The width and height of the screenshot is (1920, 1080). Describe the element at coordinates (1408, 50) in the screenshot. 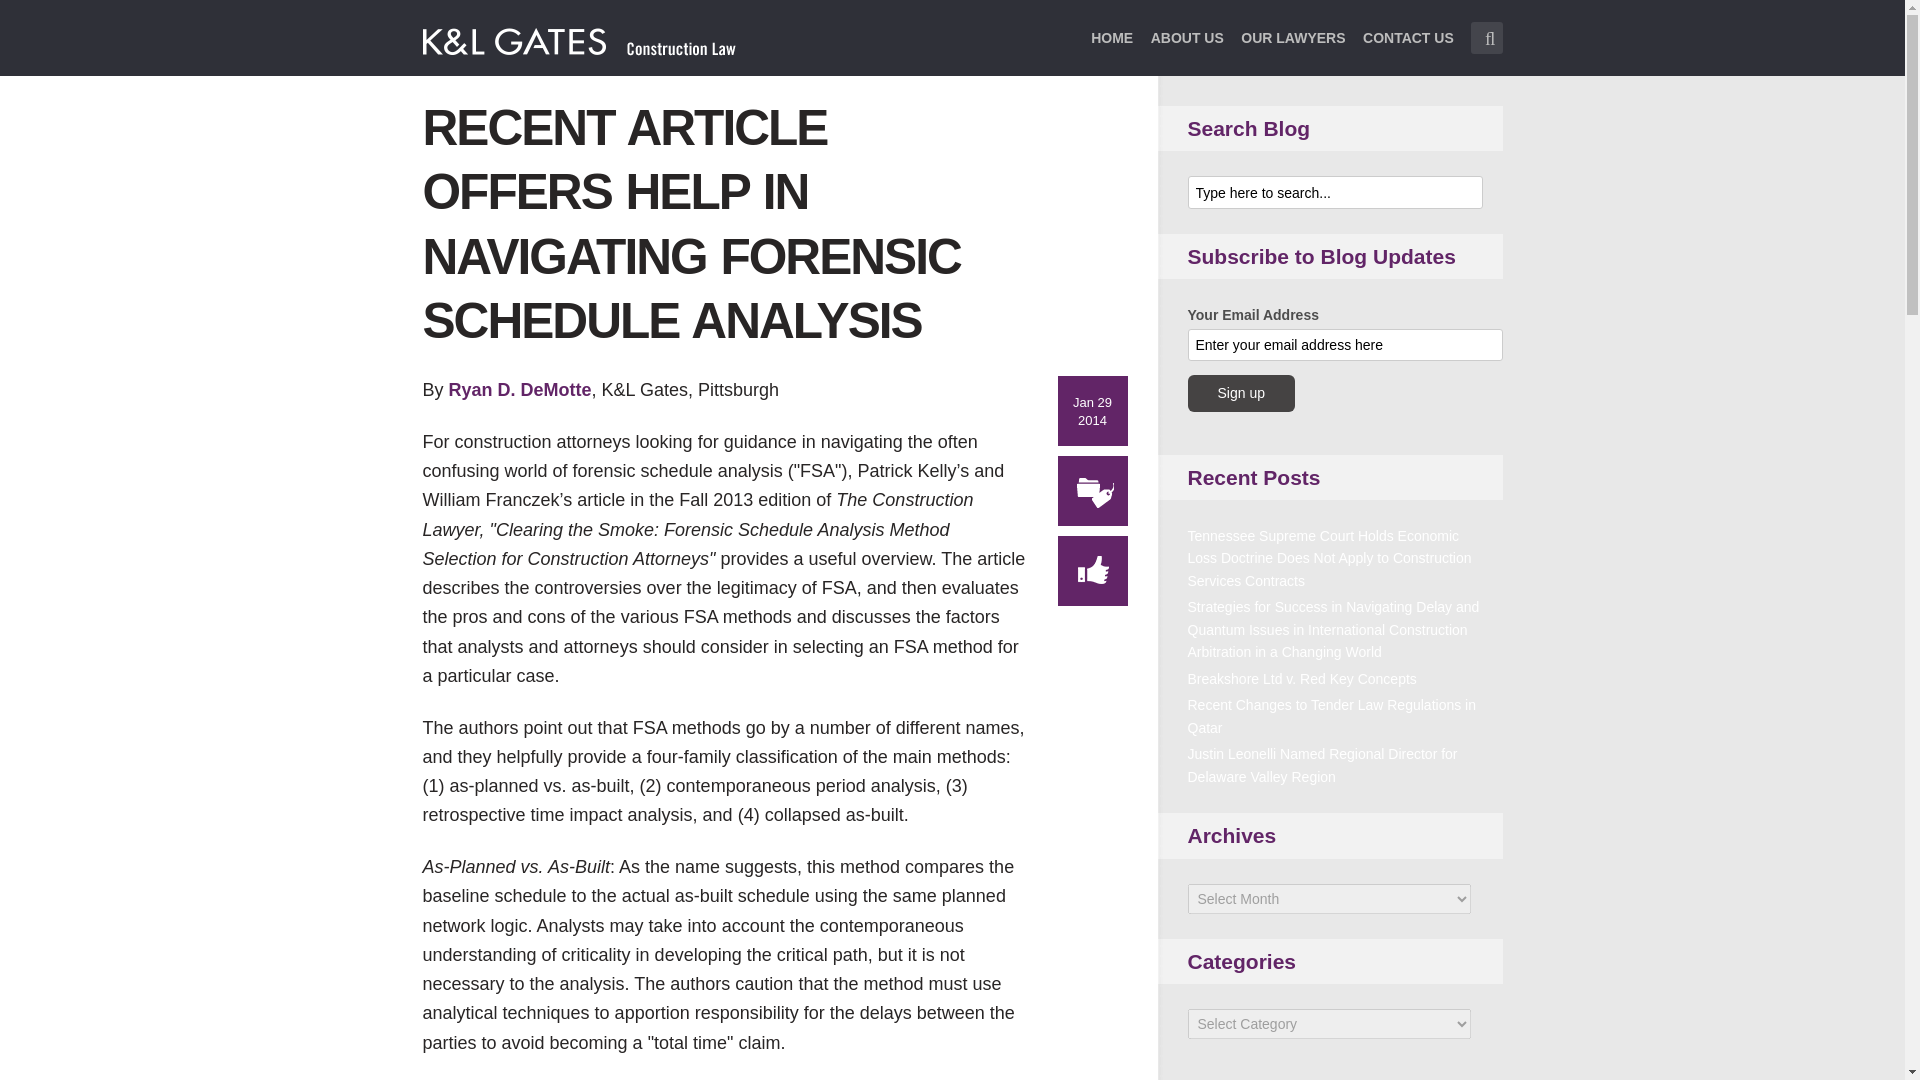

I see `CONTACT US` at that location.